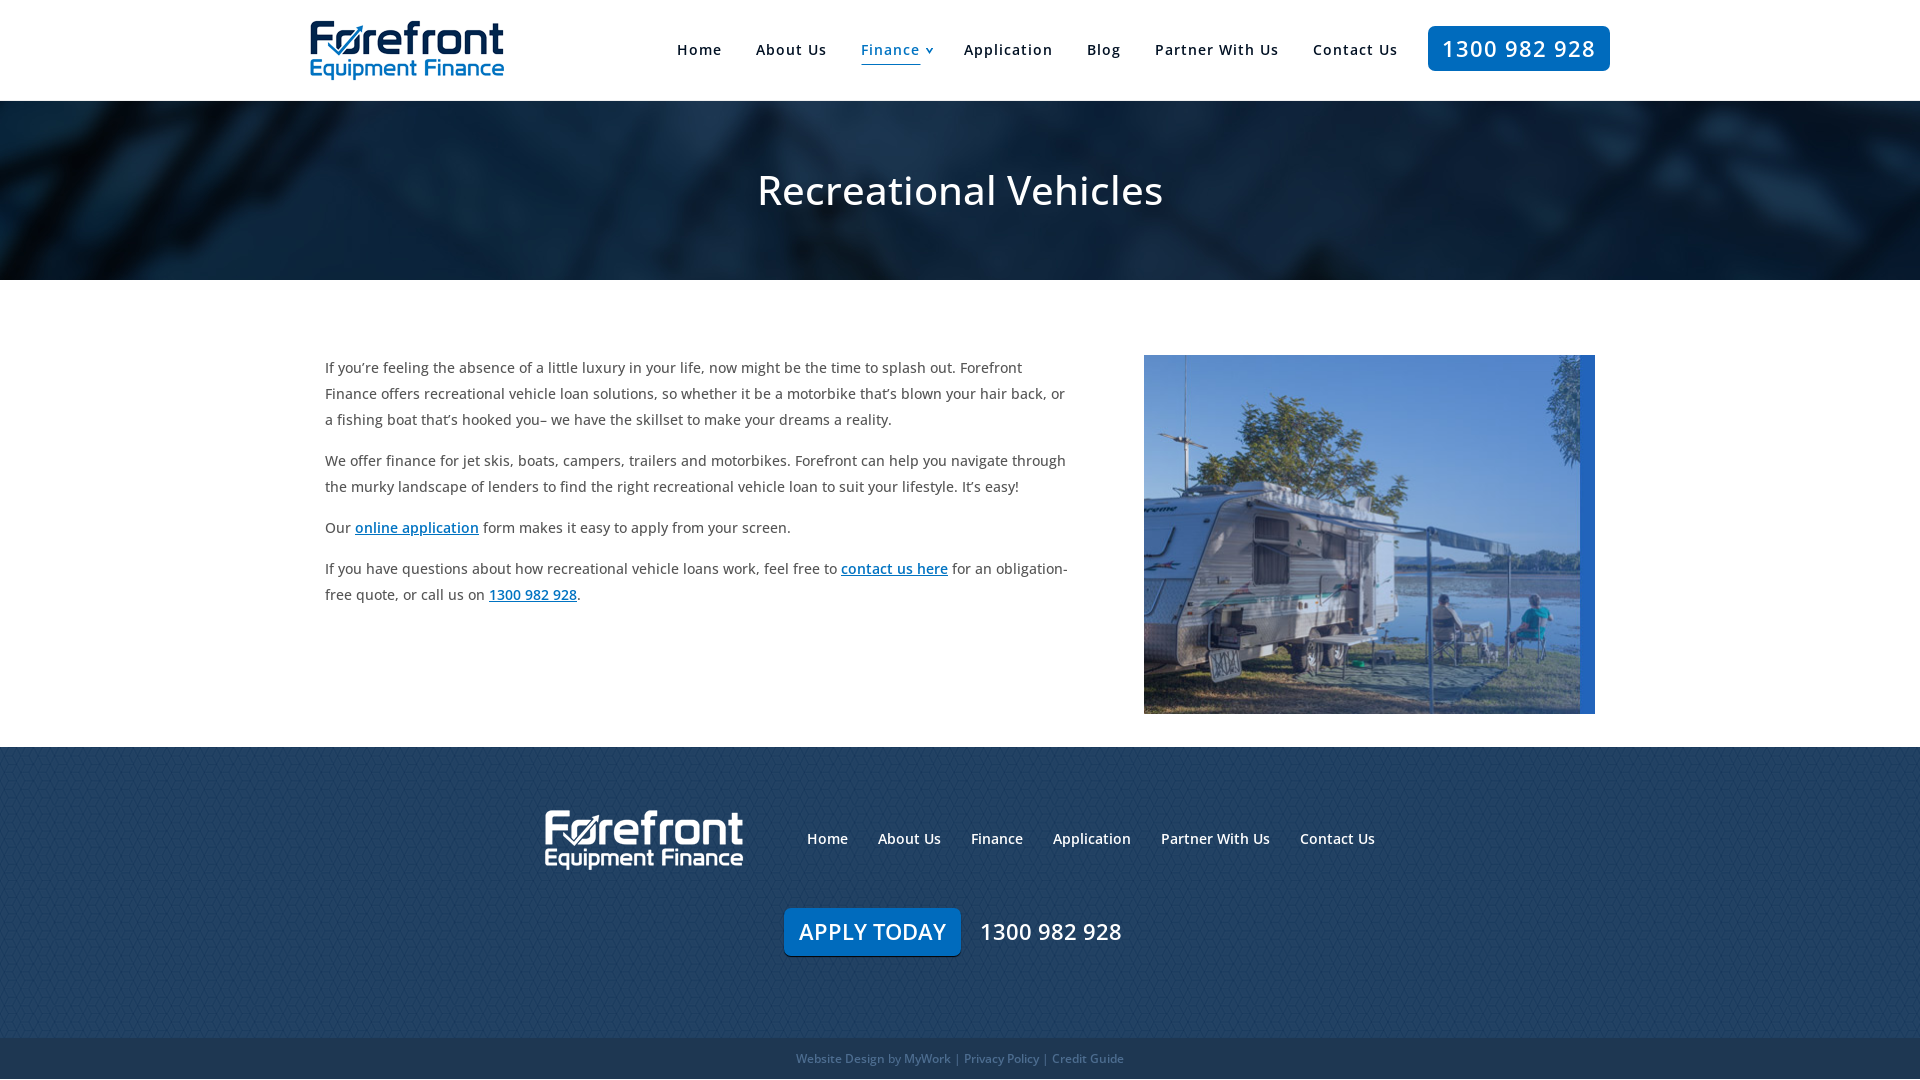 This screenshot has height=1080, width=1920. What do you see at coordinates (872, 932) in the screenshot?
I see `APPLY TODAY` at bounding box center [872, 932].